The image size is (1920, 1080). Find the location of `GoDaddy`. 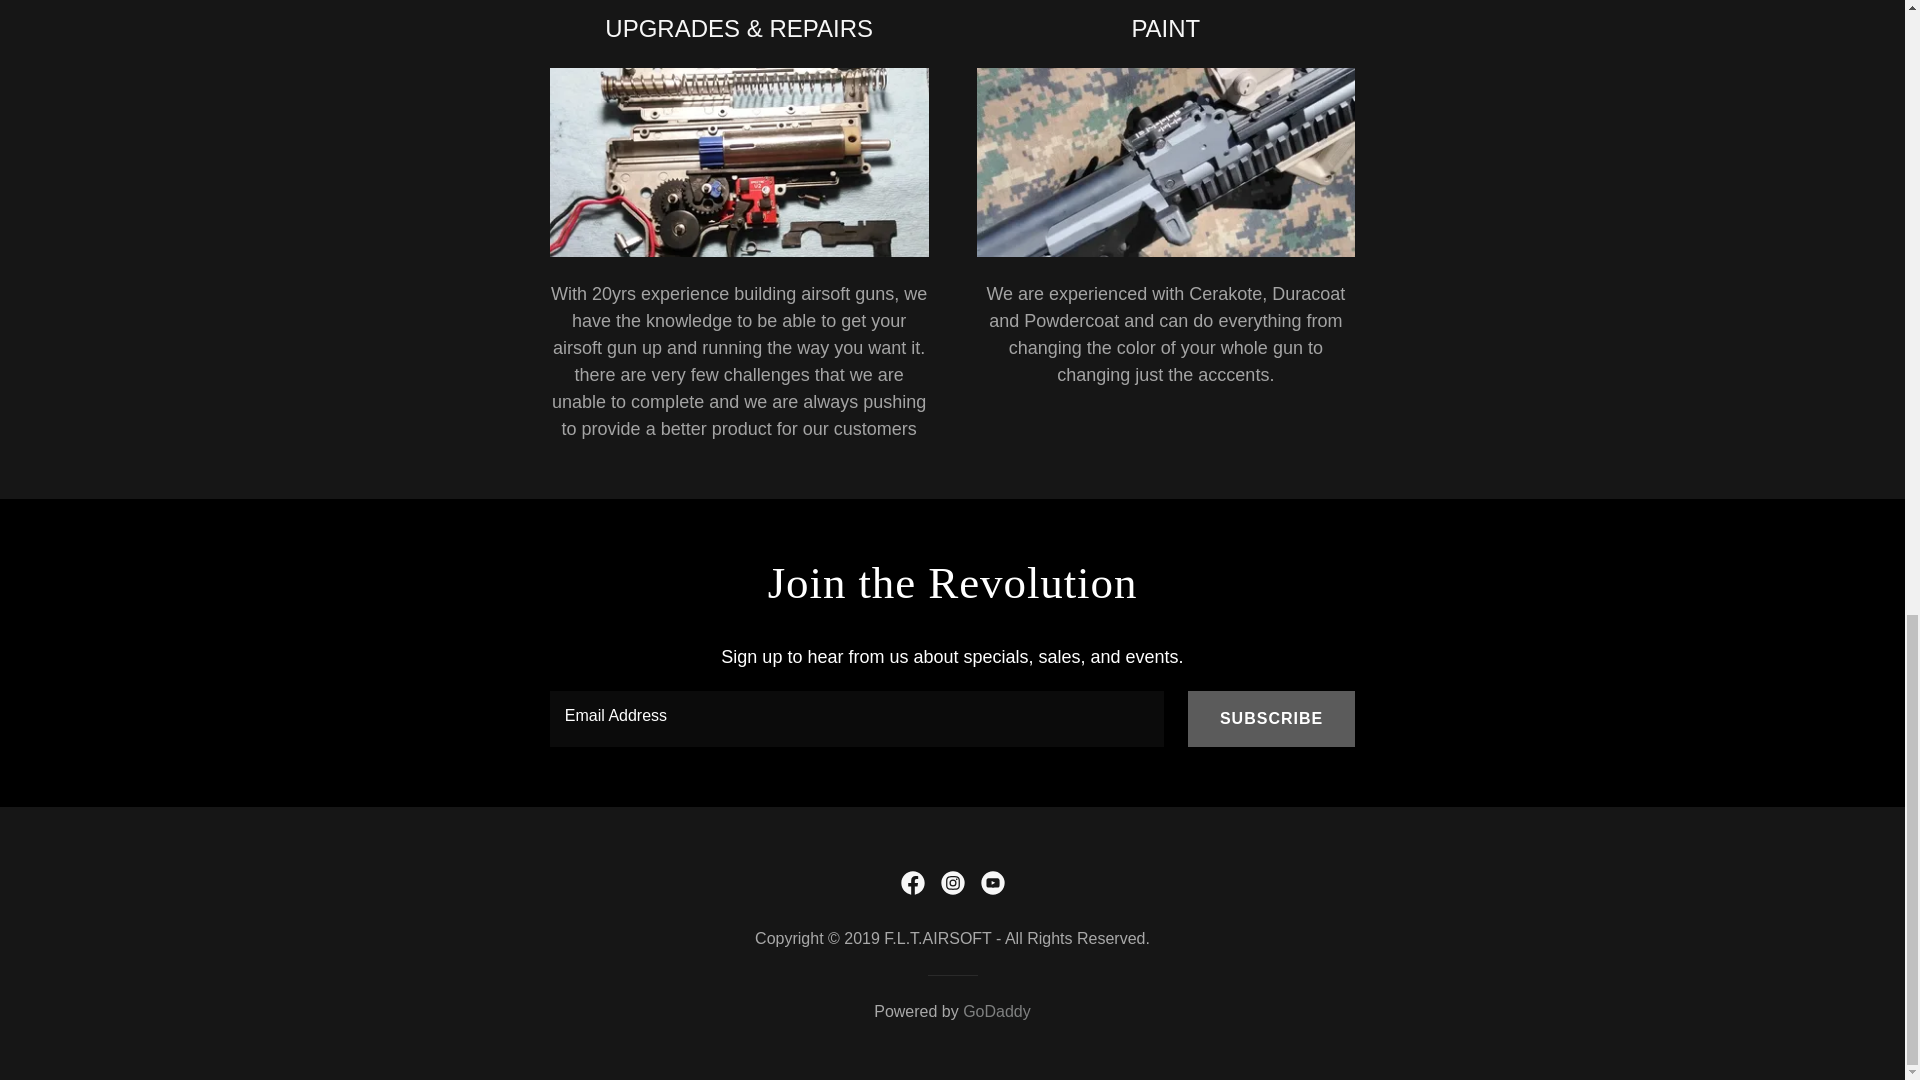

GoDaddy is located at coordinates (997, 1010).